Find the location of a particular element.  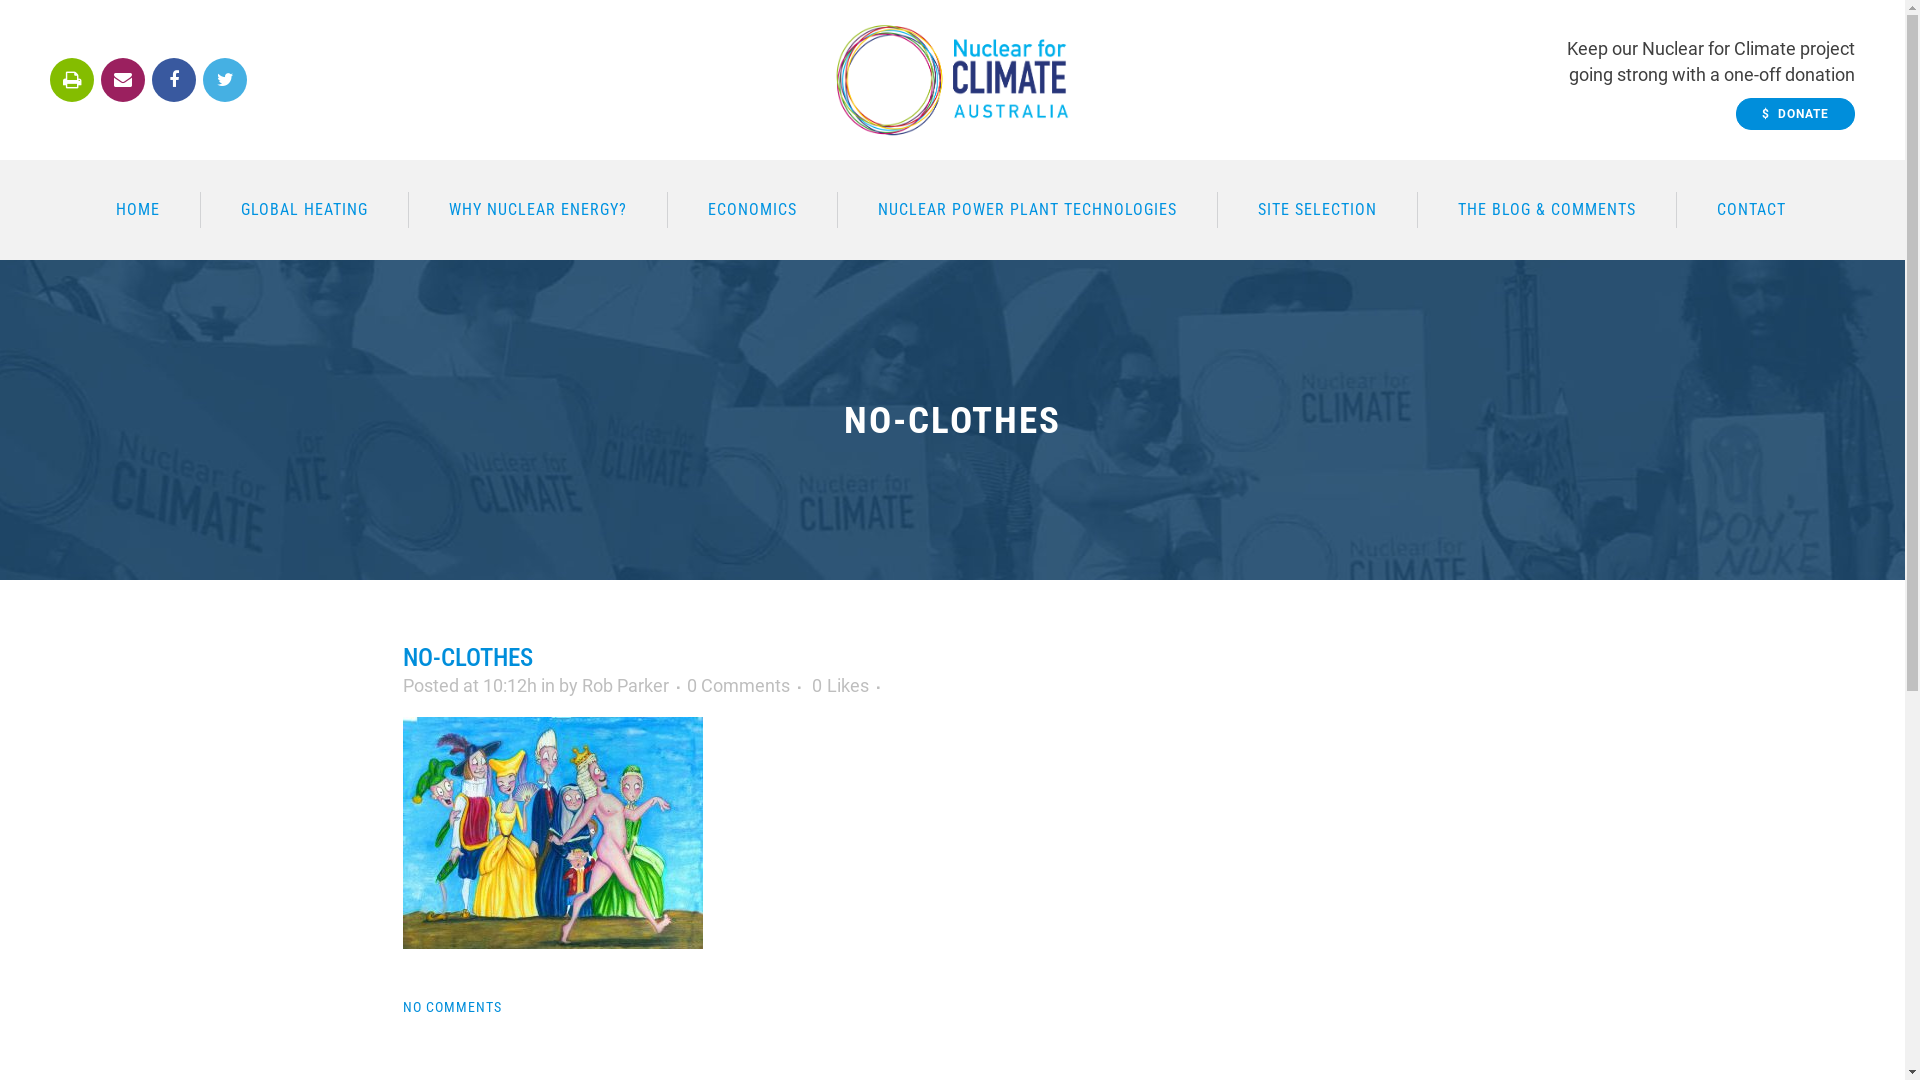

ECONOMICS is located at coordinates (753, 210).